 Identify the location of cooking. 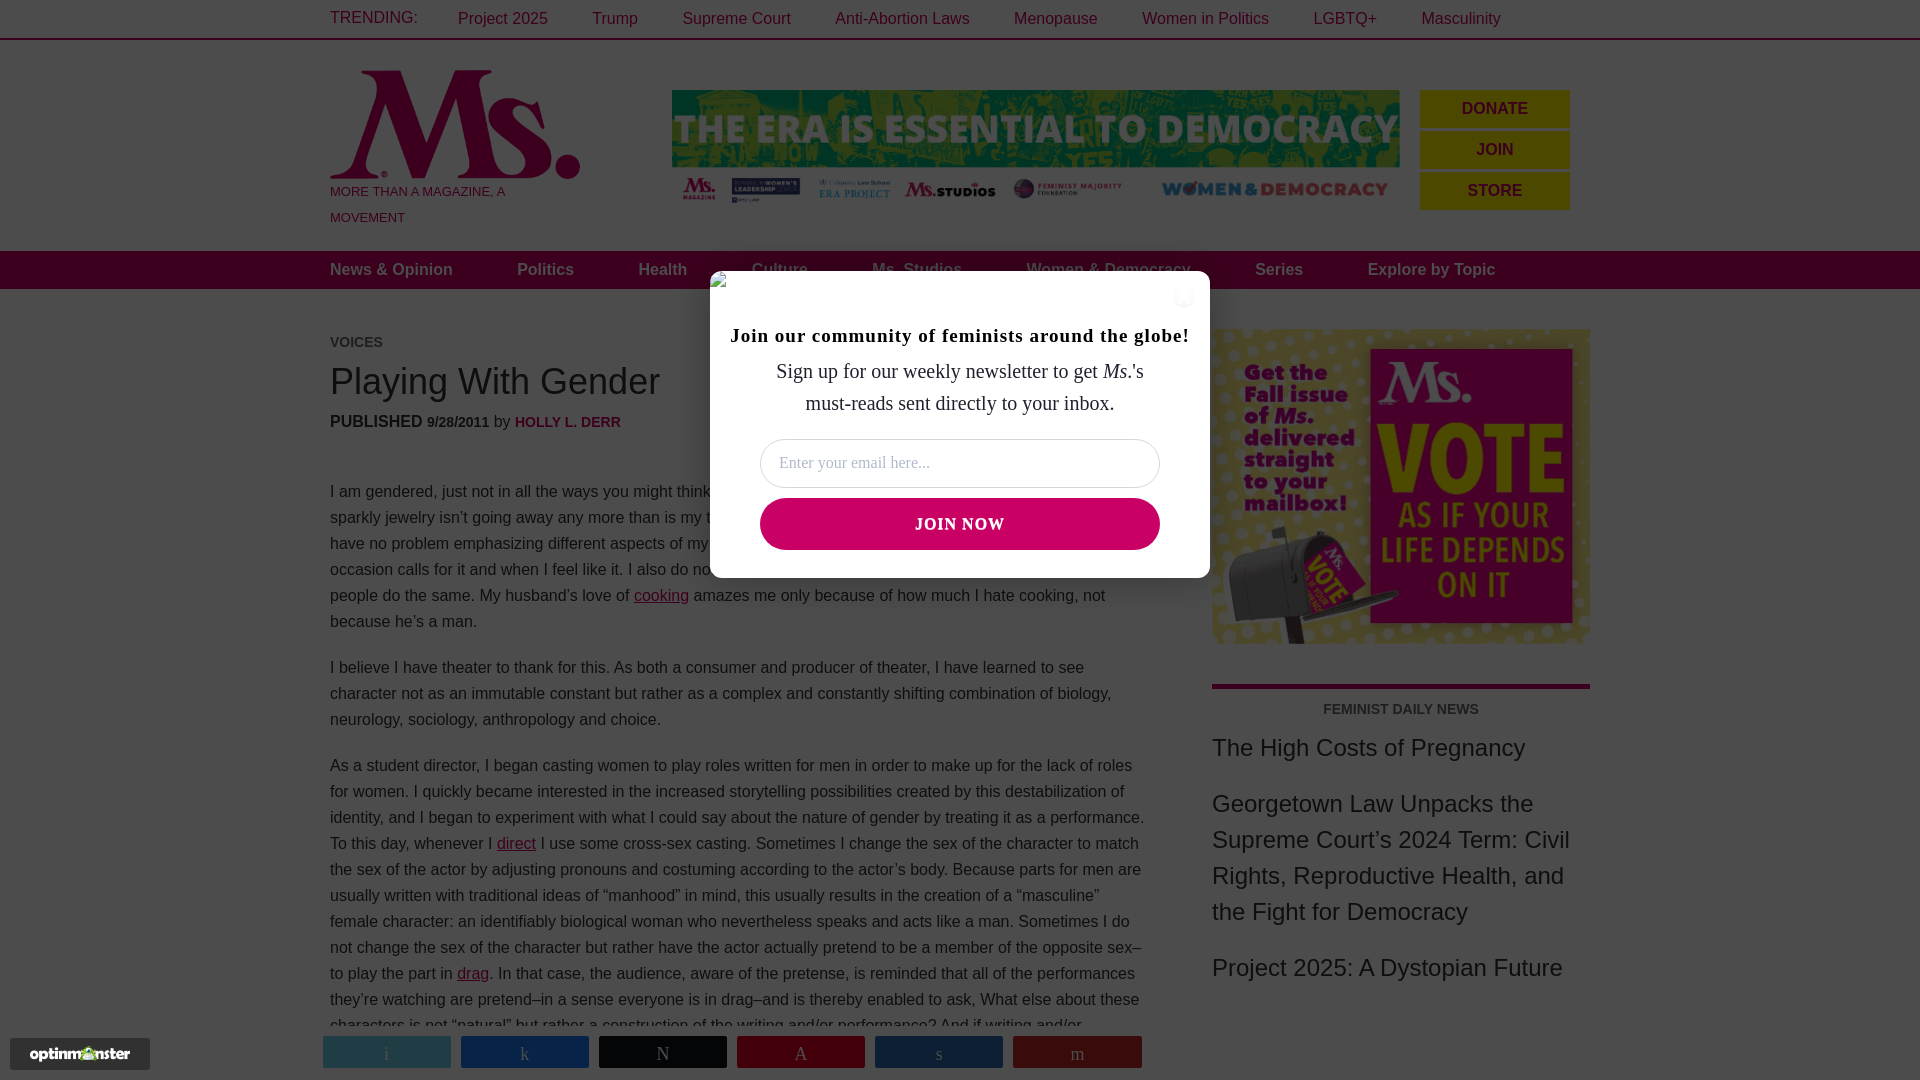
(661, 595).